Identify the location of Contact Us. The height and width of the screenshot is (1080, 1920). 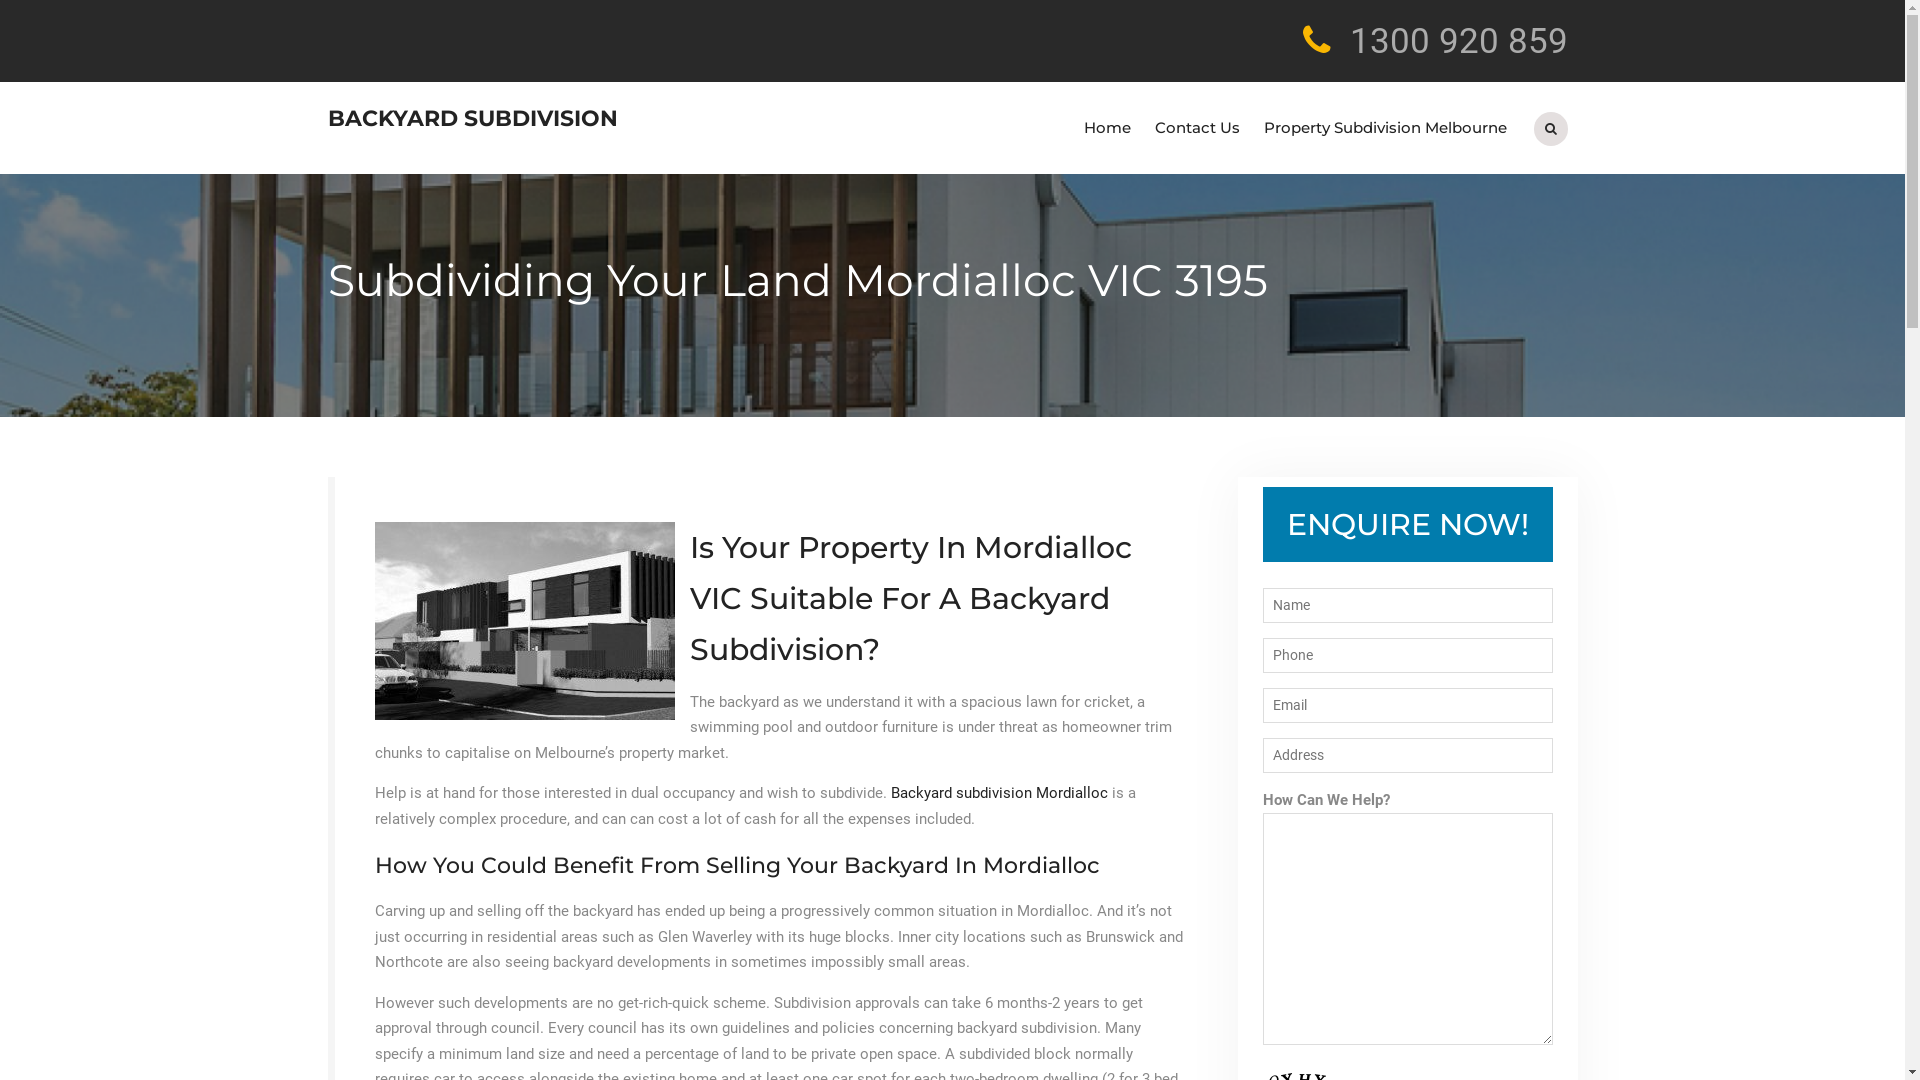
(1196, 128).